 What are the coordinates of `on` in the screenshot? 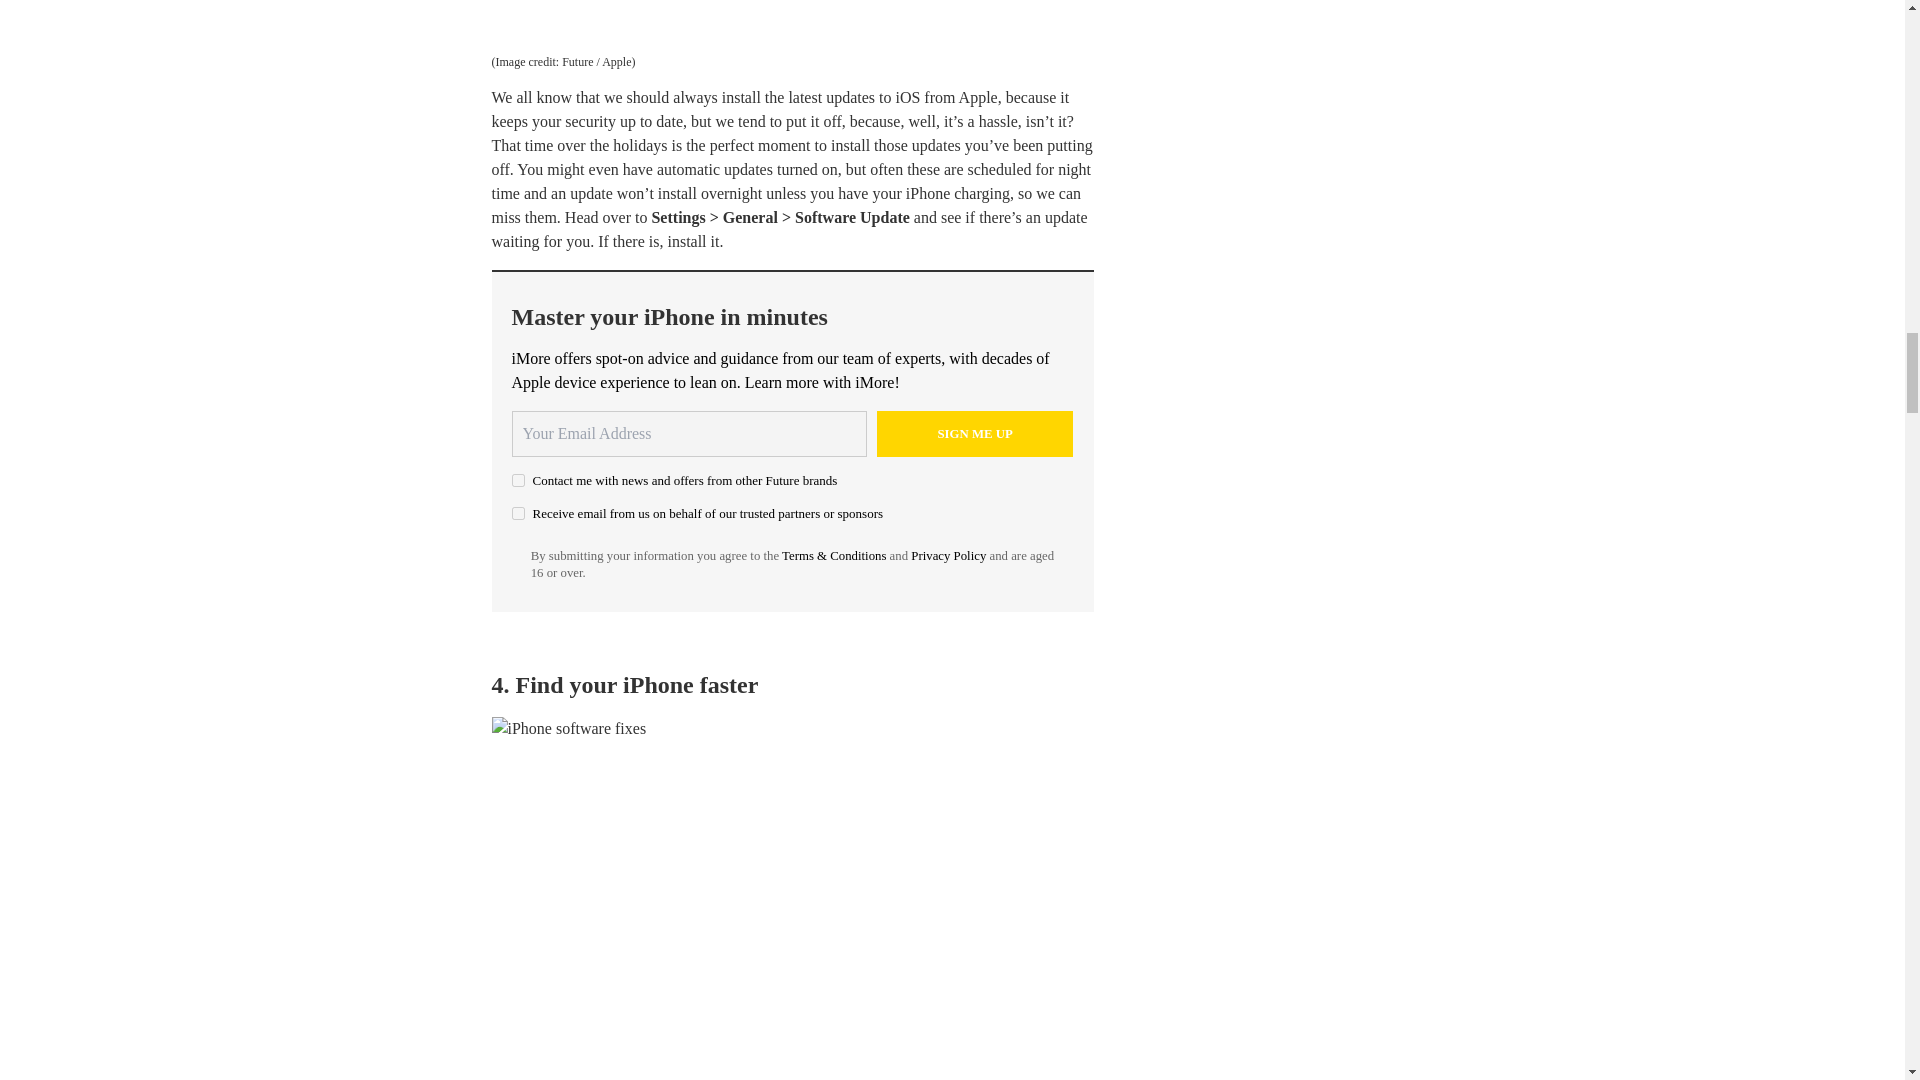 It's located at (518, 512).